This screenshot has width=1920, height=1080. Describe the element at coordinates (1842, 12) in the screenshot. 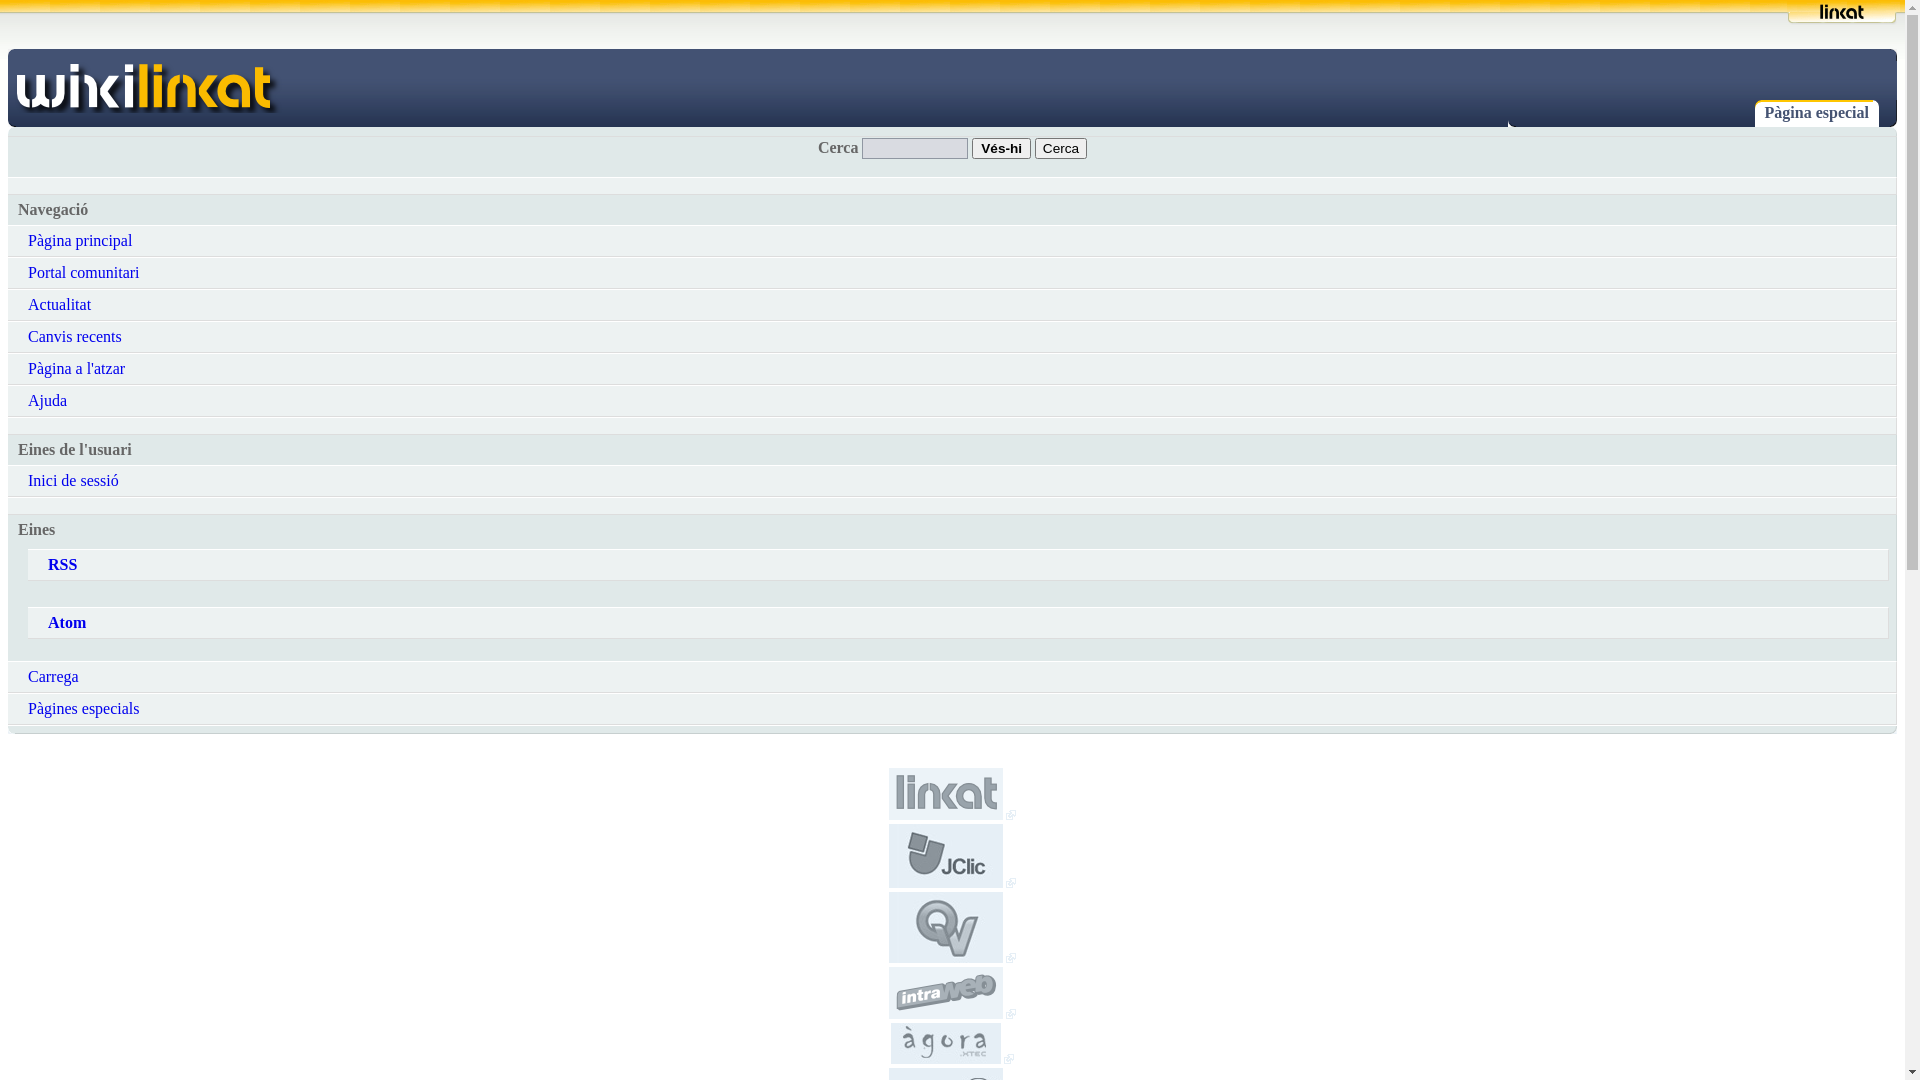

I see `Wiki Linkat` at that location.